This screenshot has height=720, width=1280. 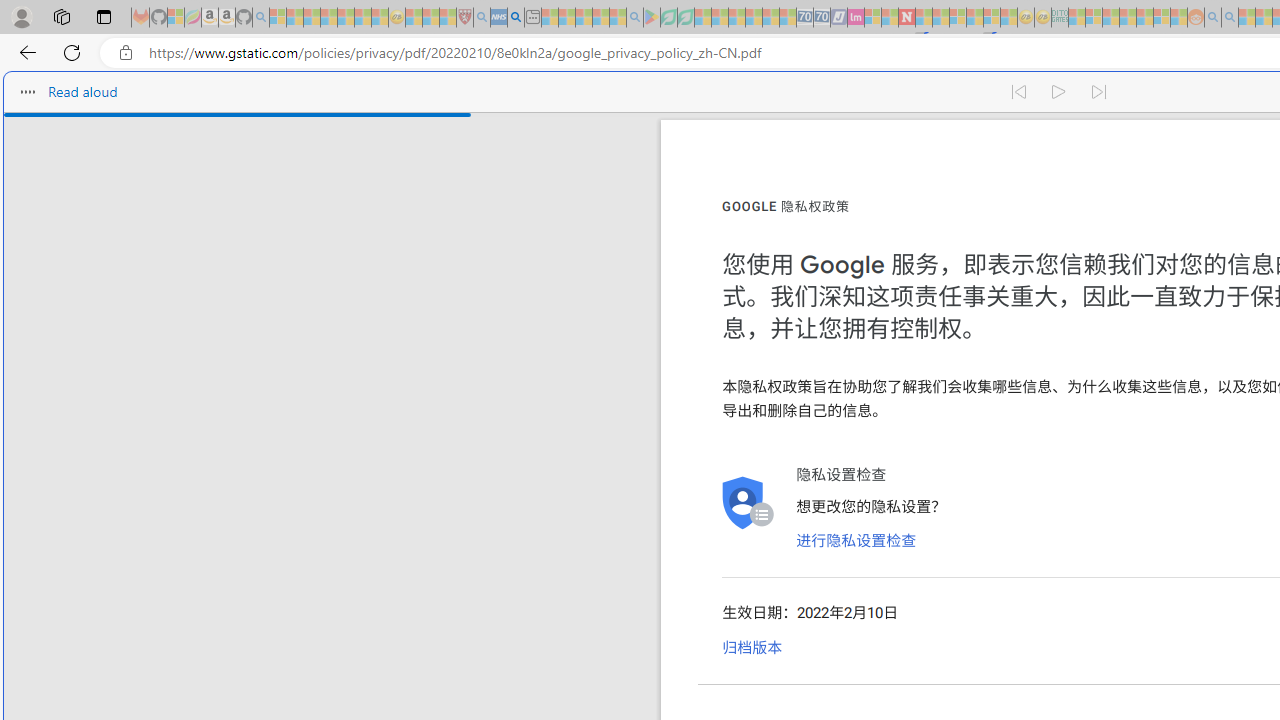 What do you see at coordinates (652, 18) in the screenshot?
I see `Bluey: Let's Play! - Apps on Google Play - Sleeping` at bounding box center [652, 18].